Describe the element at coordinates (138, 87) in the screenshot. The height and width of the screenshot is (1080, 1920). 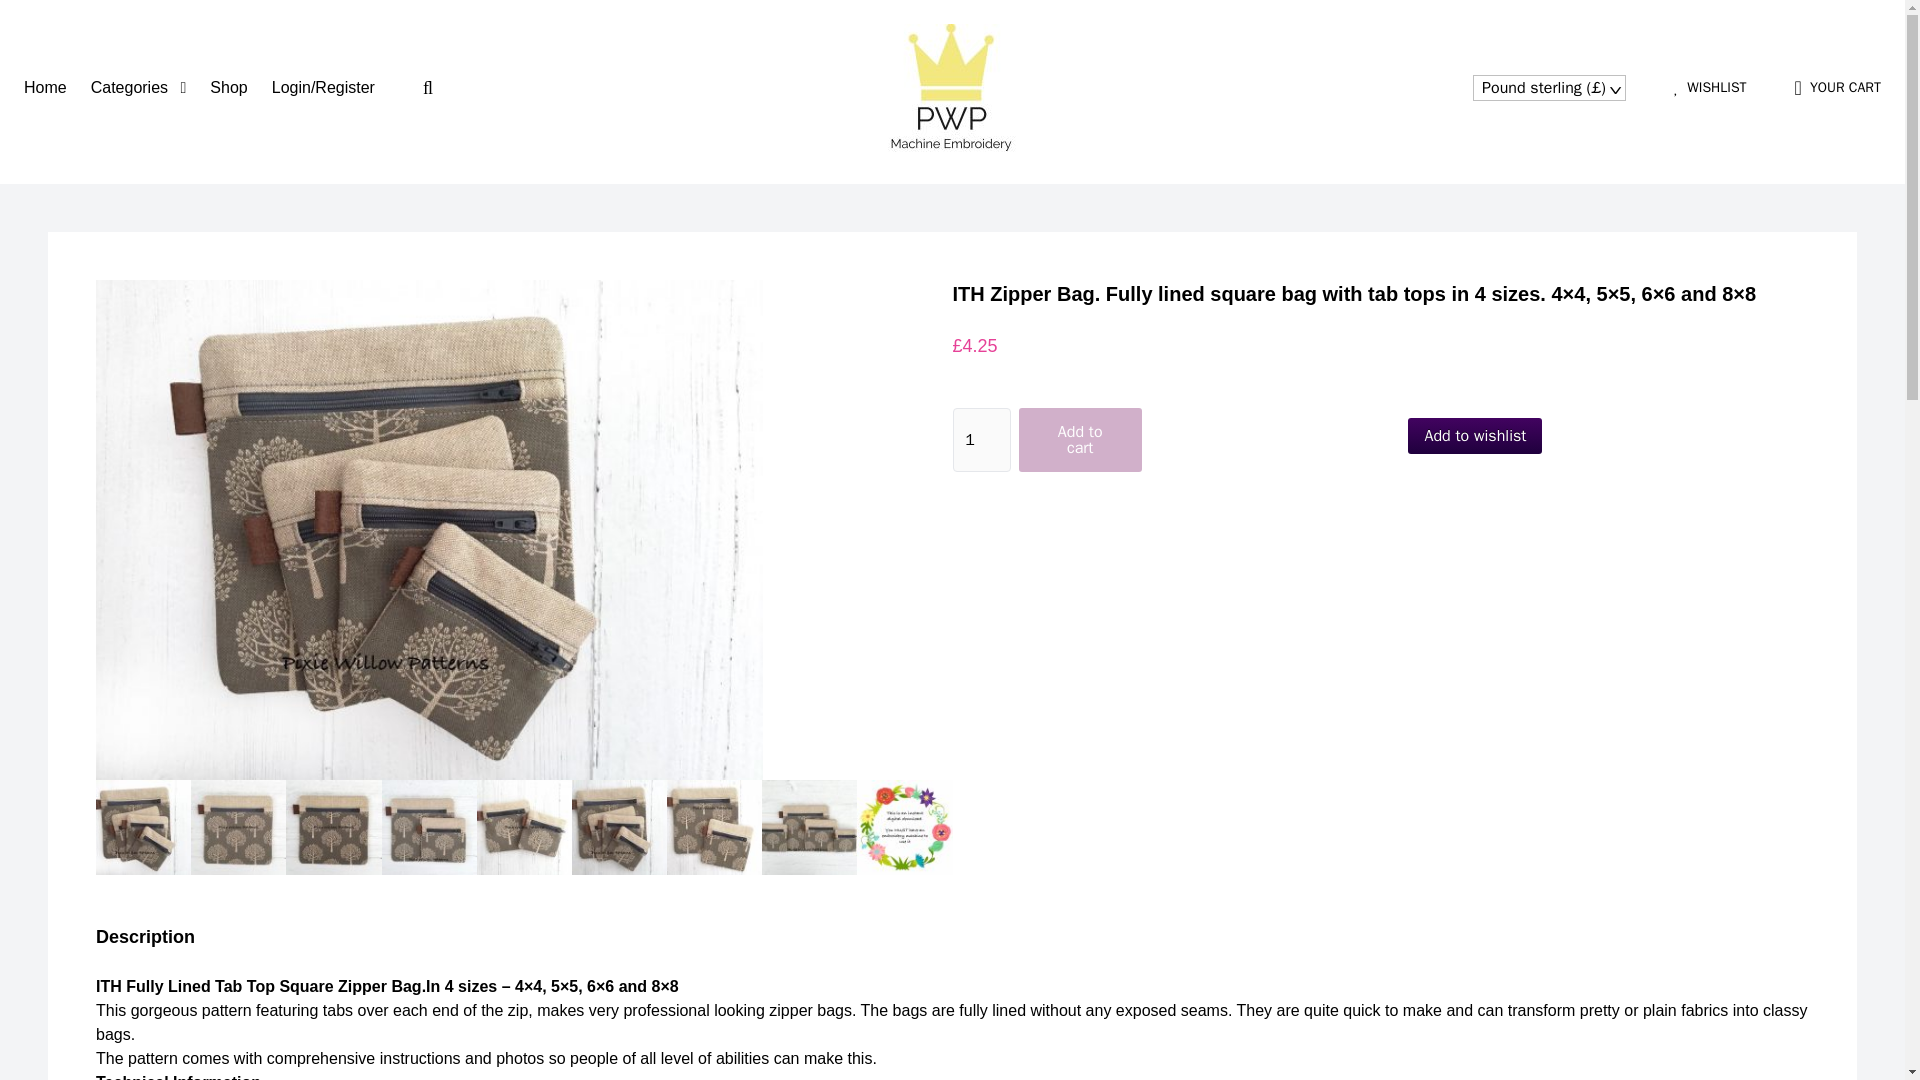
I see `Categories` at that location.